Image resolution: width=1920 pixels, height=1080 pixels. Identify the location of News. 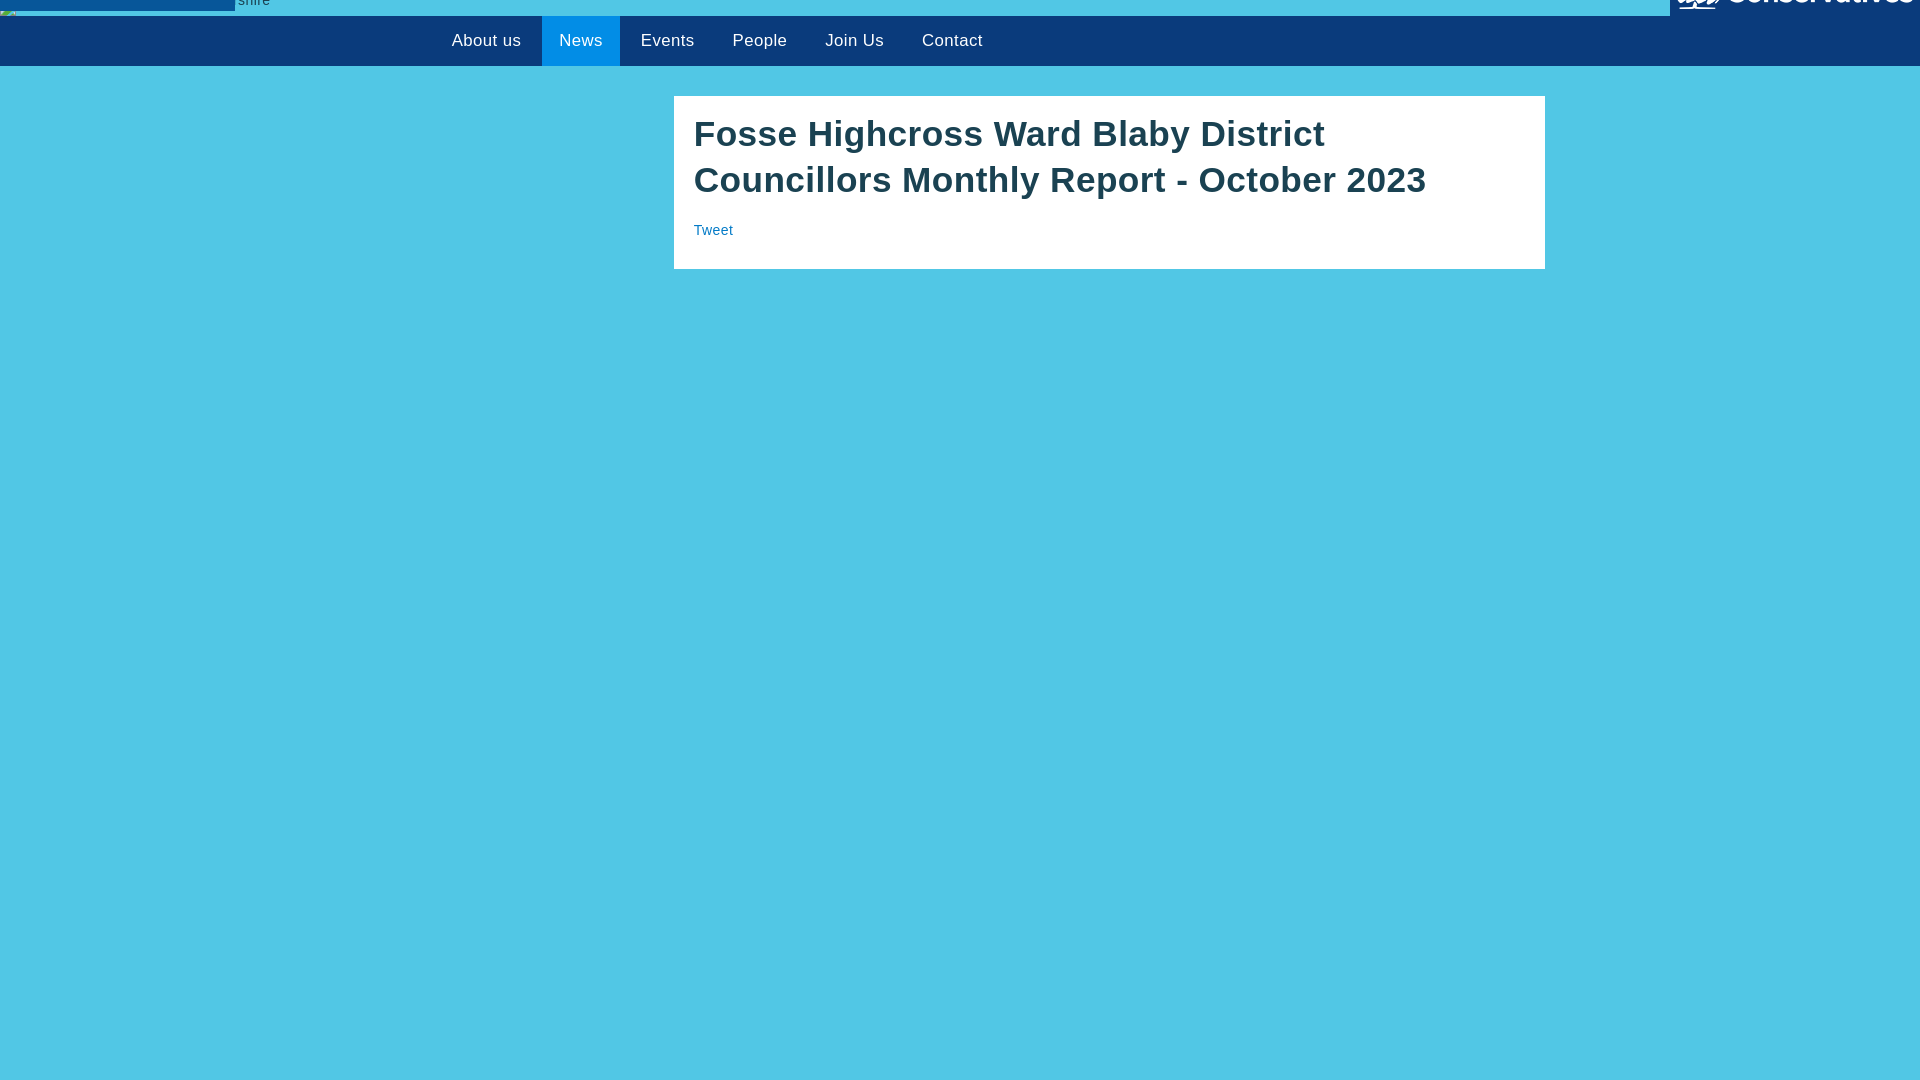
(580, 40).